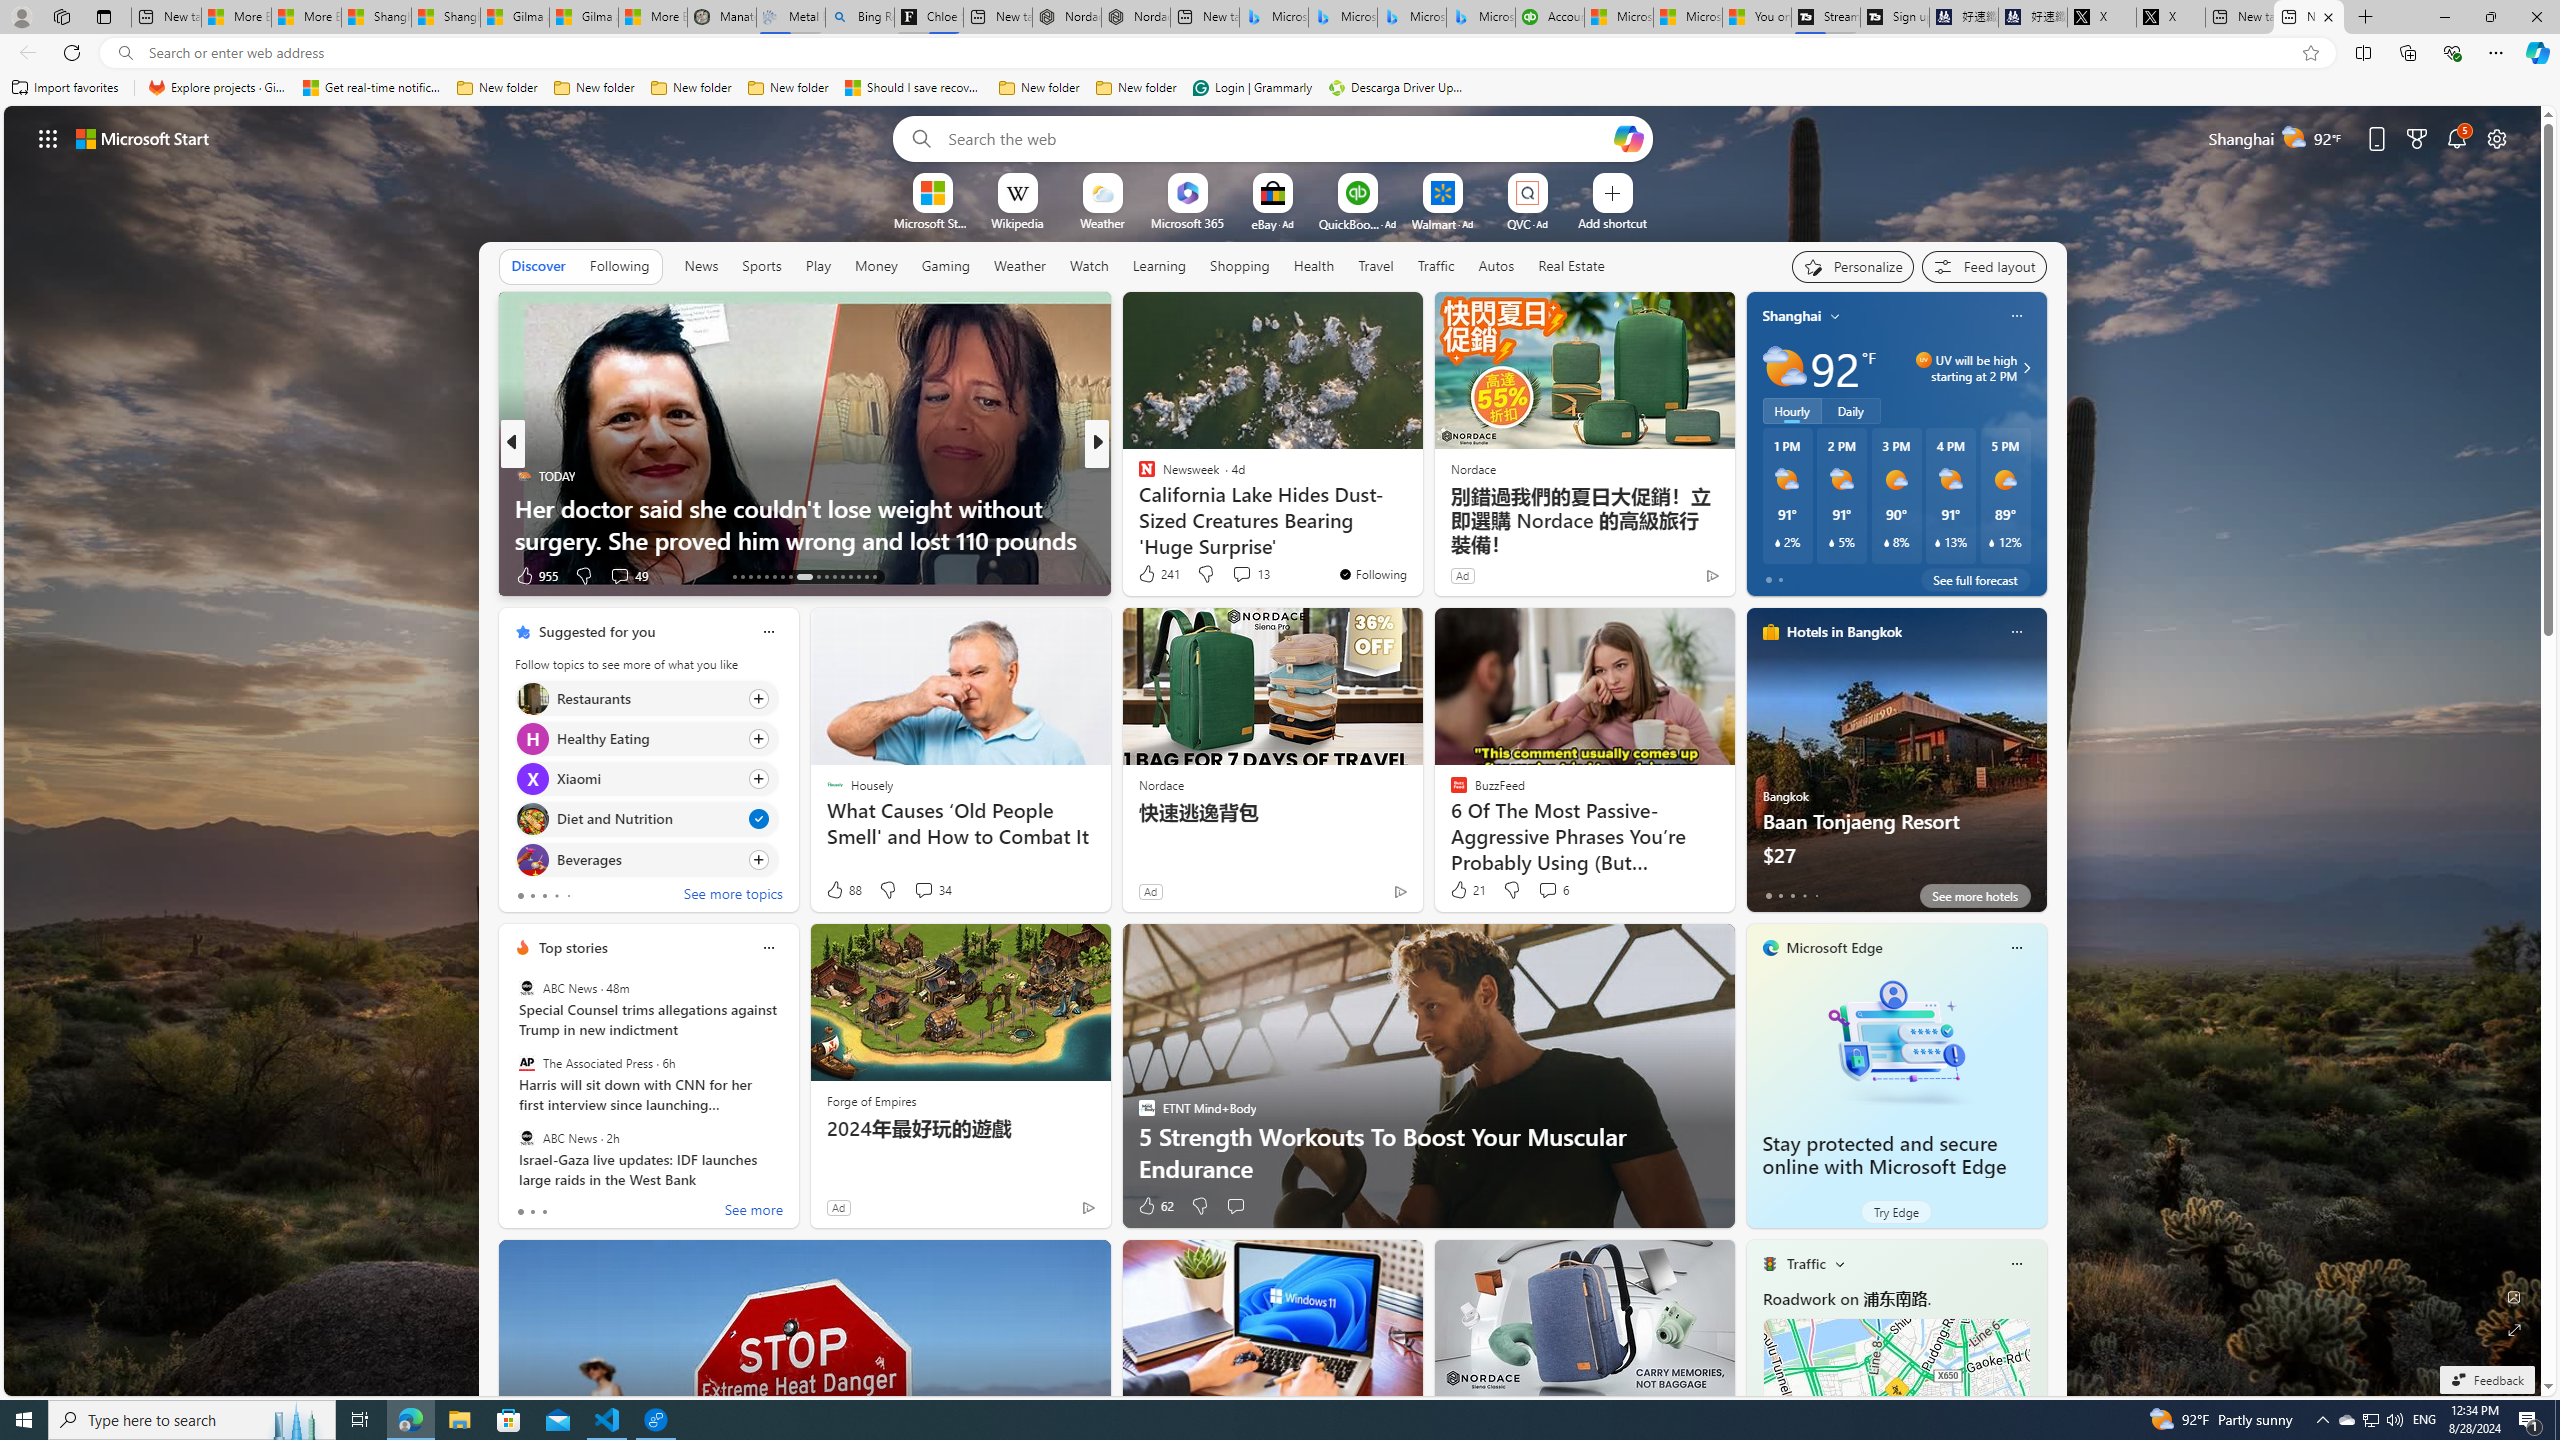 This screenshot has width=2560, height=1440. I want to click on Click to follow topic Xiaomi, so click(646, 778).